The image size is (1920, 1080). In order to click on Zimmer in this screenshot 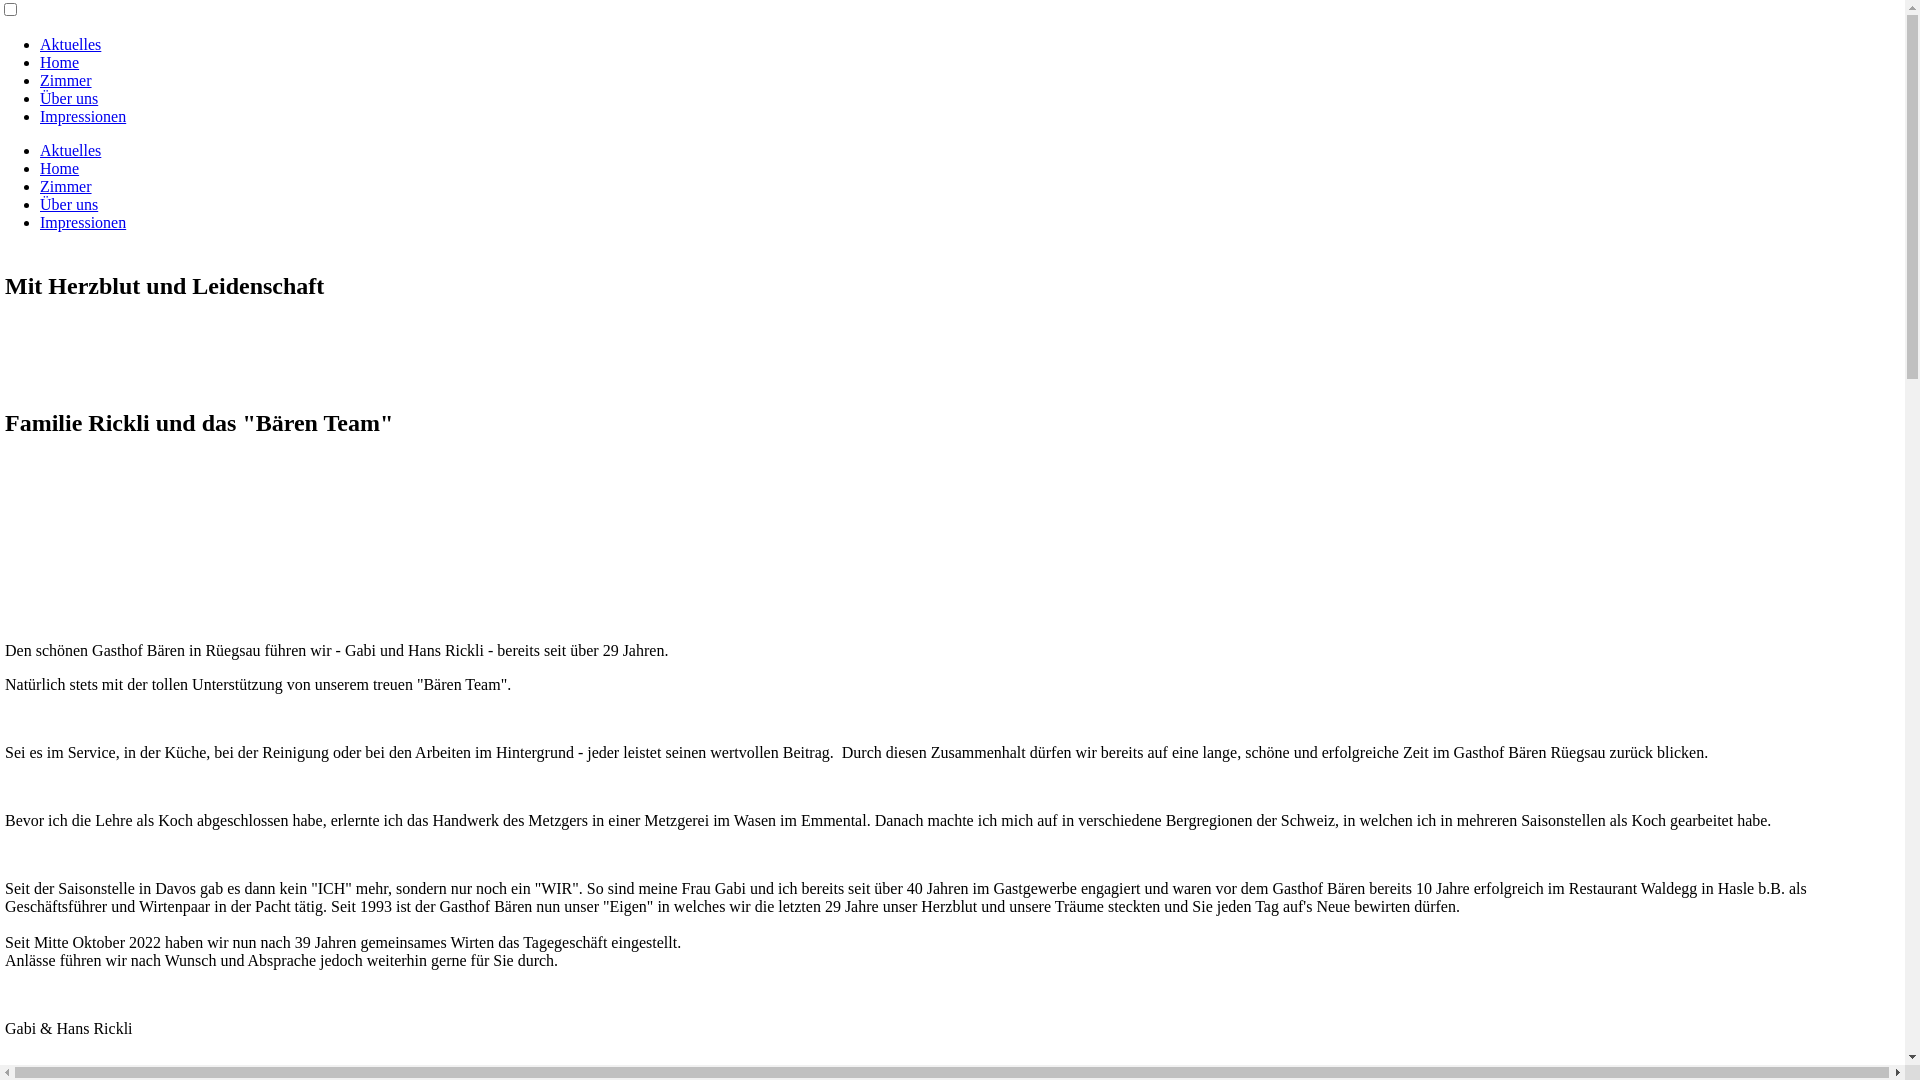, I will do `click(66, 80)`.